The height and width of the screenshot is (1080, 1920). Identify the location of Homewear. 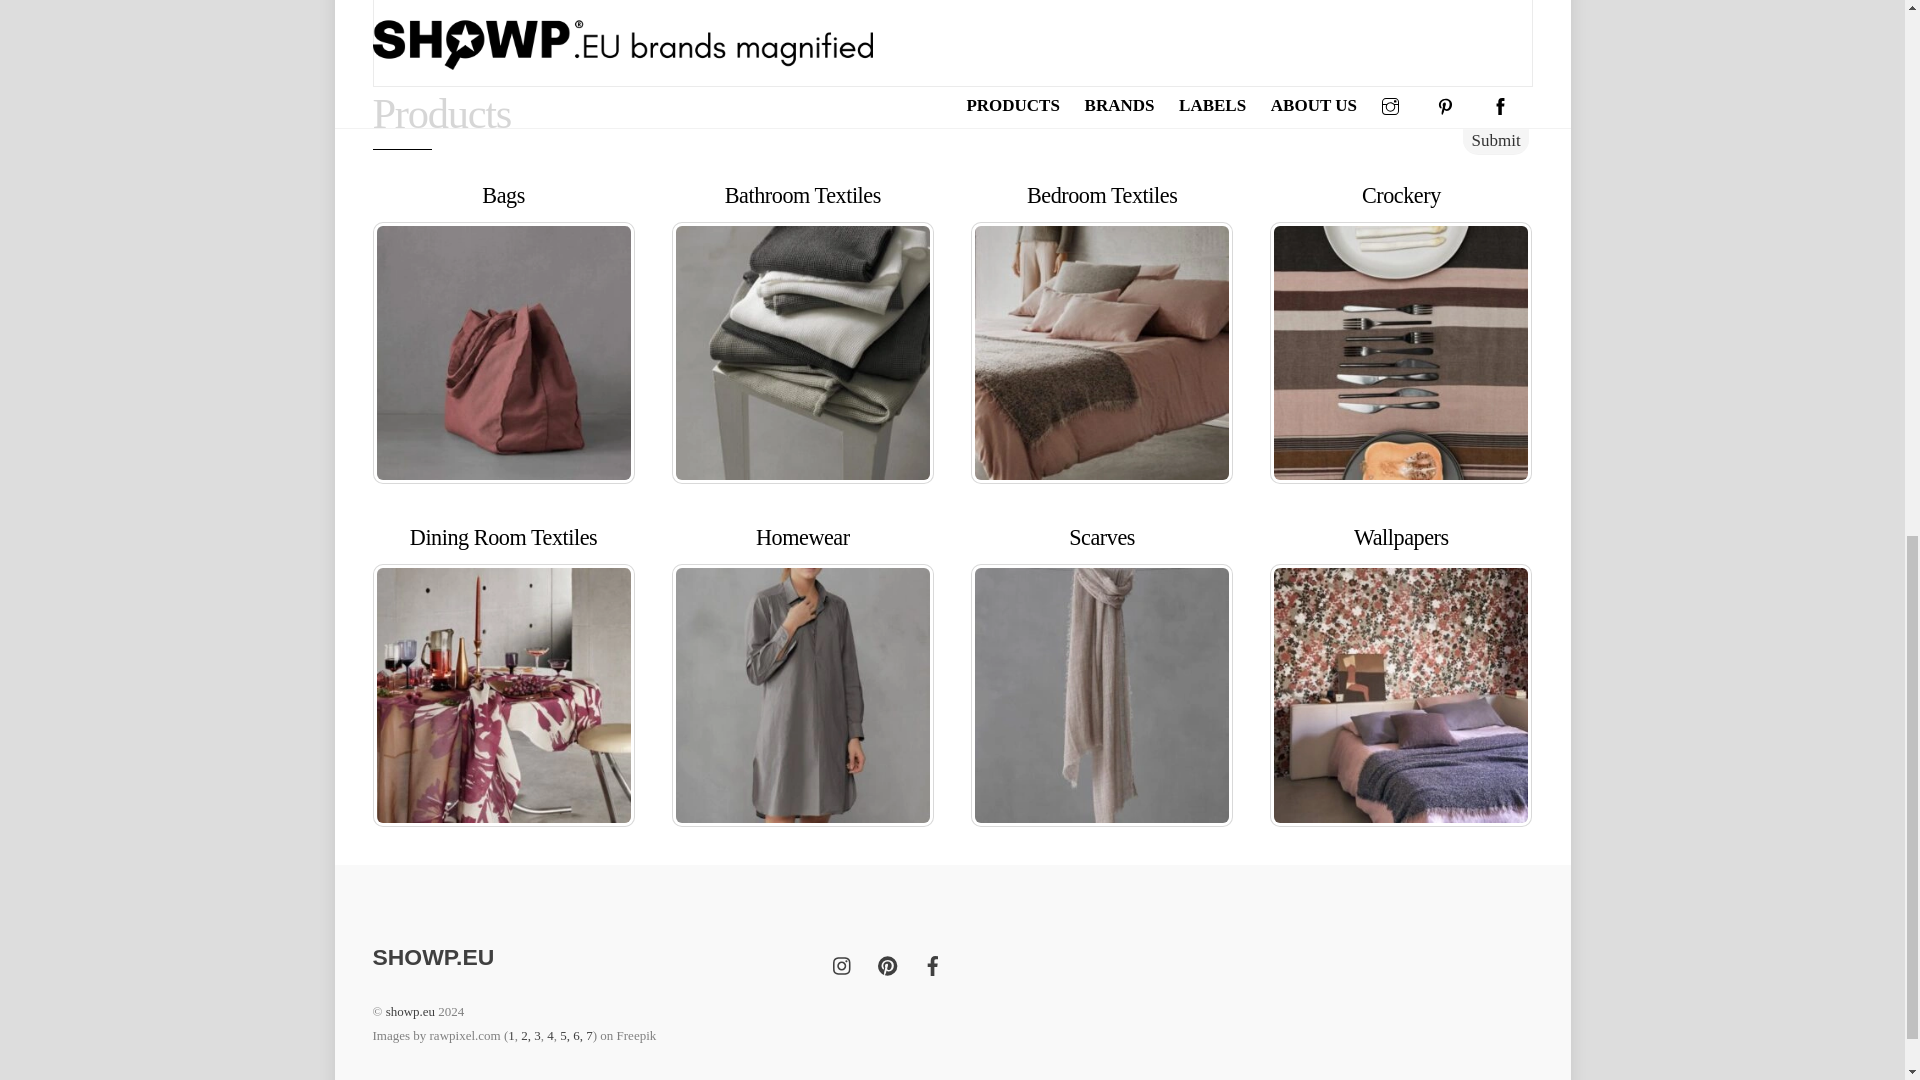
(802, 694).